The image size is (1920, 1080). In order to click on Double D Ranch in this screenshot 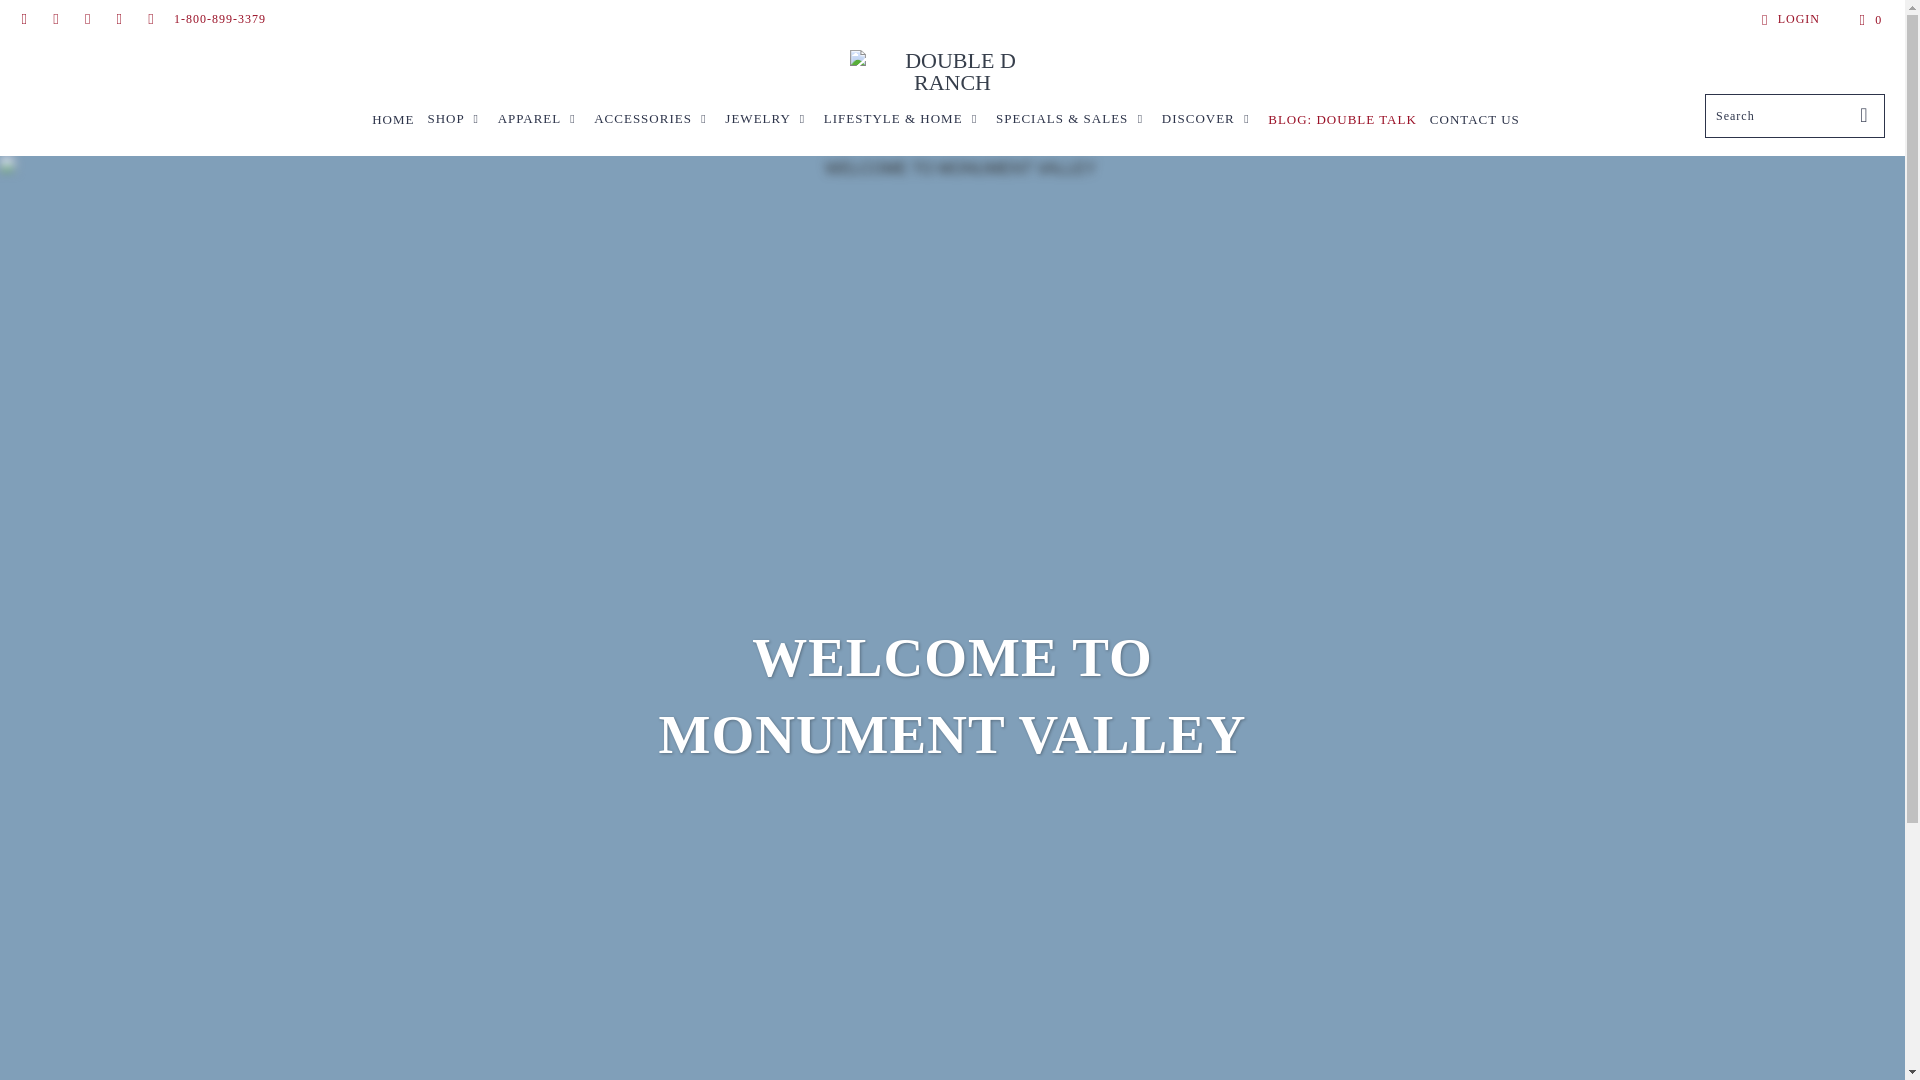, I will do `click(952, 71)`.